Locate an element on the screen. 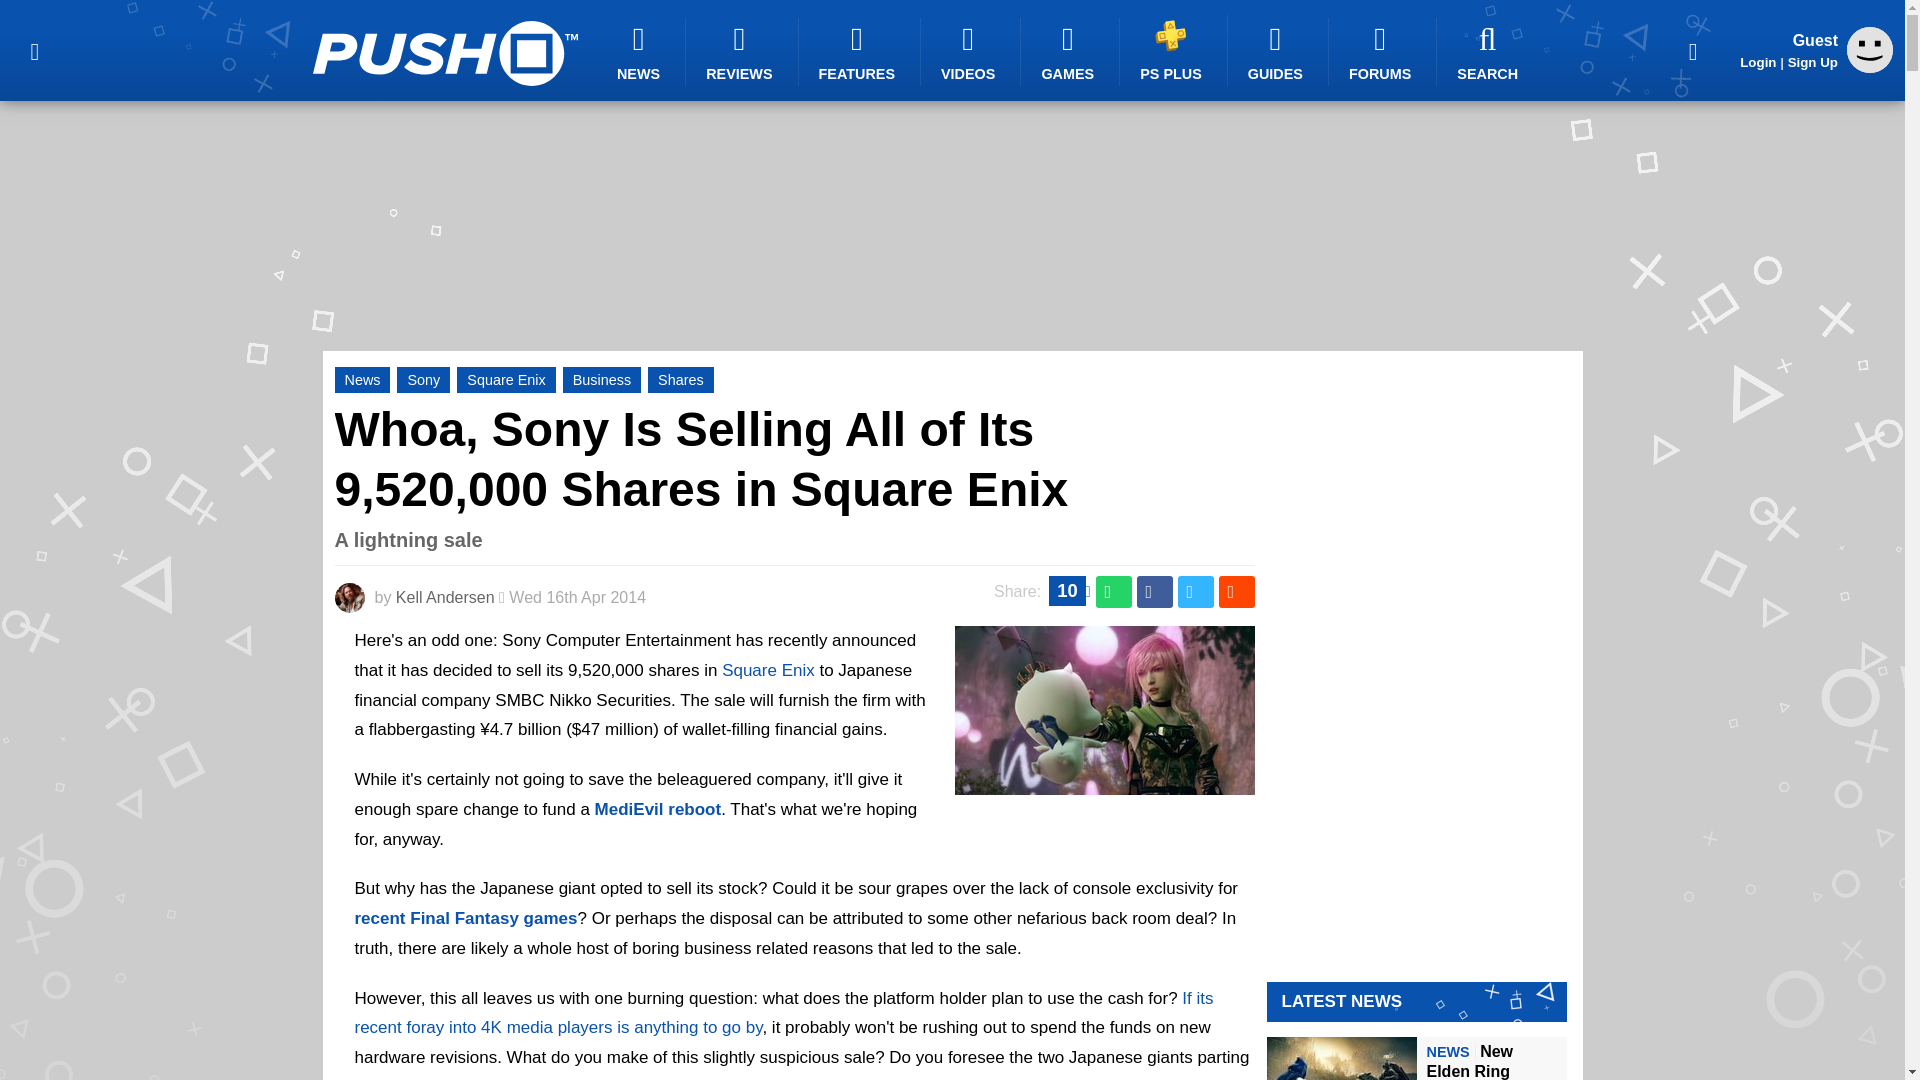  Sign Up is located at coordinates (1812, 62).